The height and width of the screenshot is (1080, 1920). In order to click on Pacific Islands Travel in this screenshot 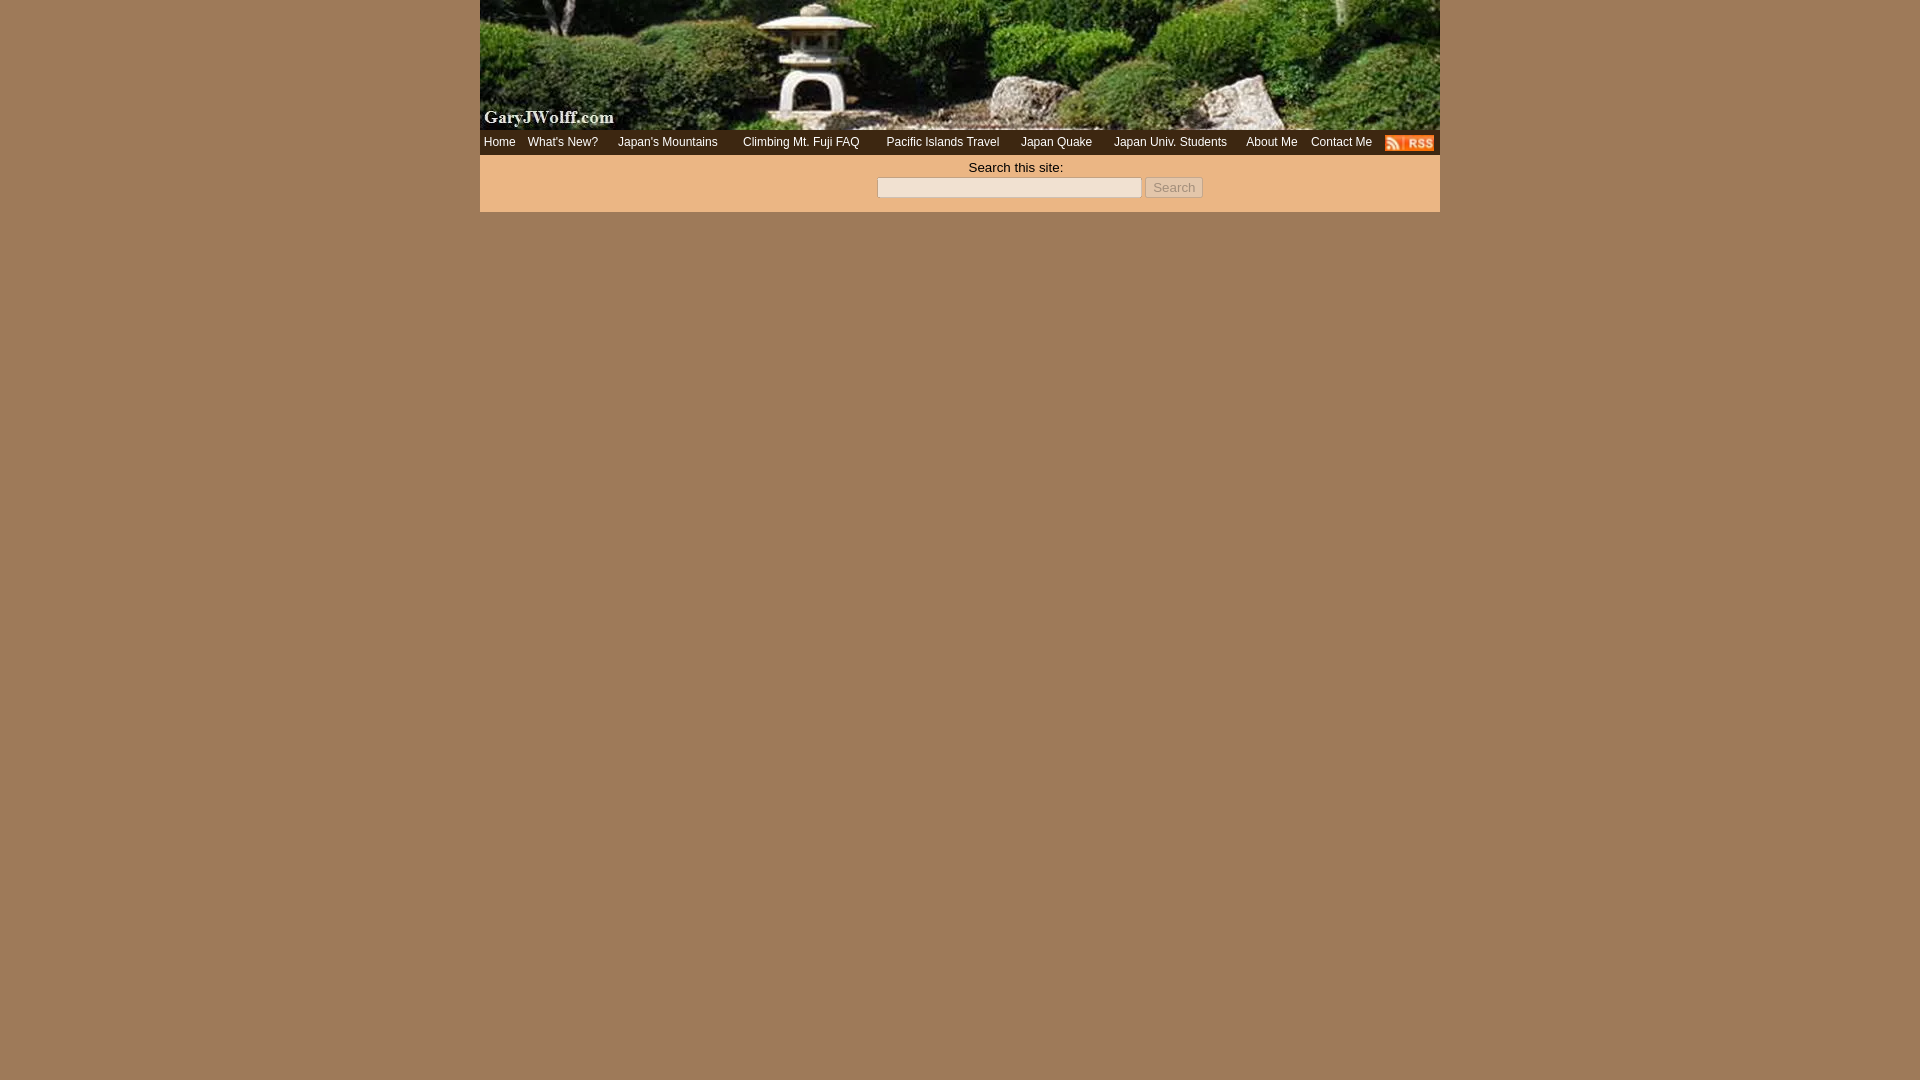, I will do `click(944, 142)`.